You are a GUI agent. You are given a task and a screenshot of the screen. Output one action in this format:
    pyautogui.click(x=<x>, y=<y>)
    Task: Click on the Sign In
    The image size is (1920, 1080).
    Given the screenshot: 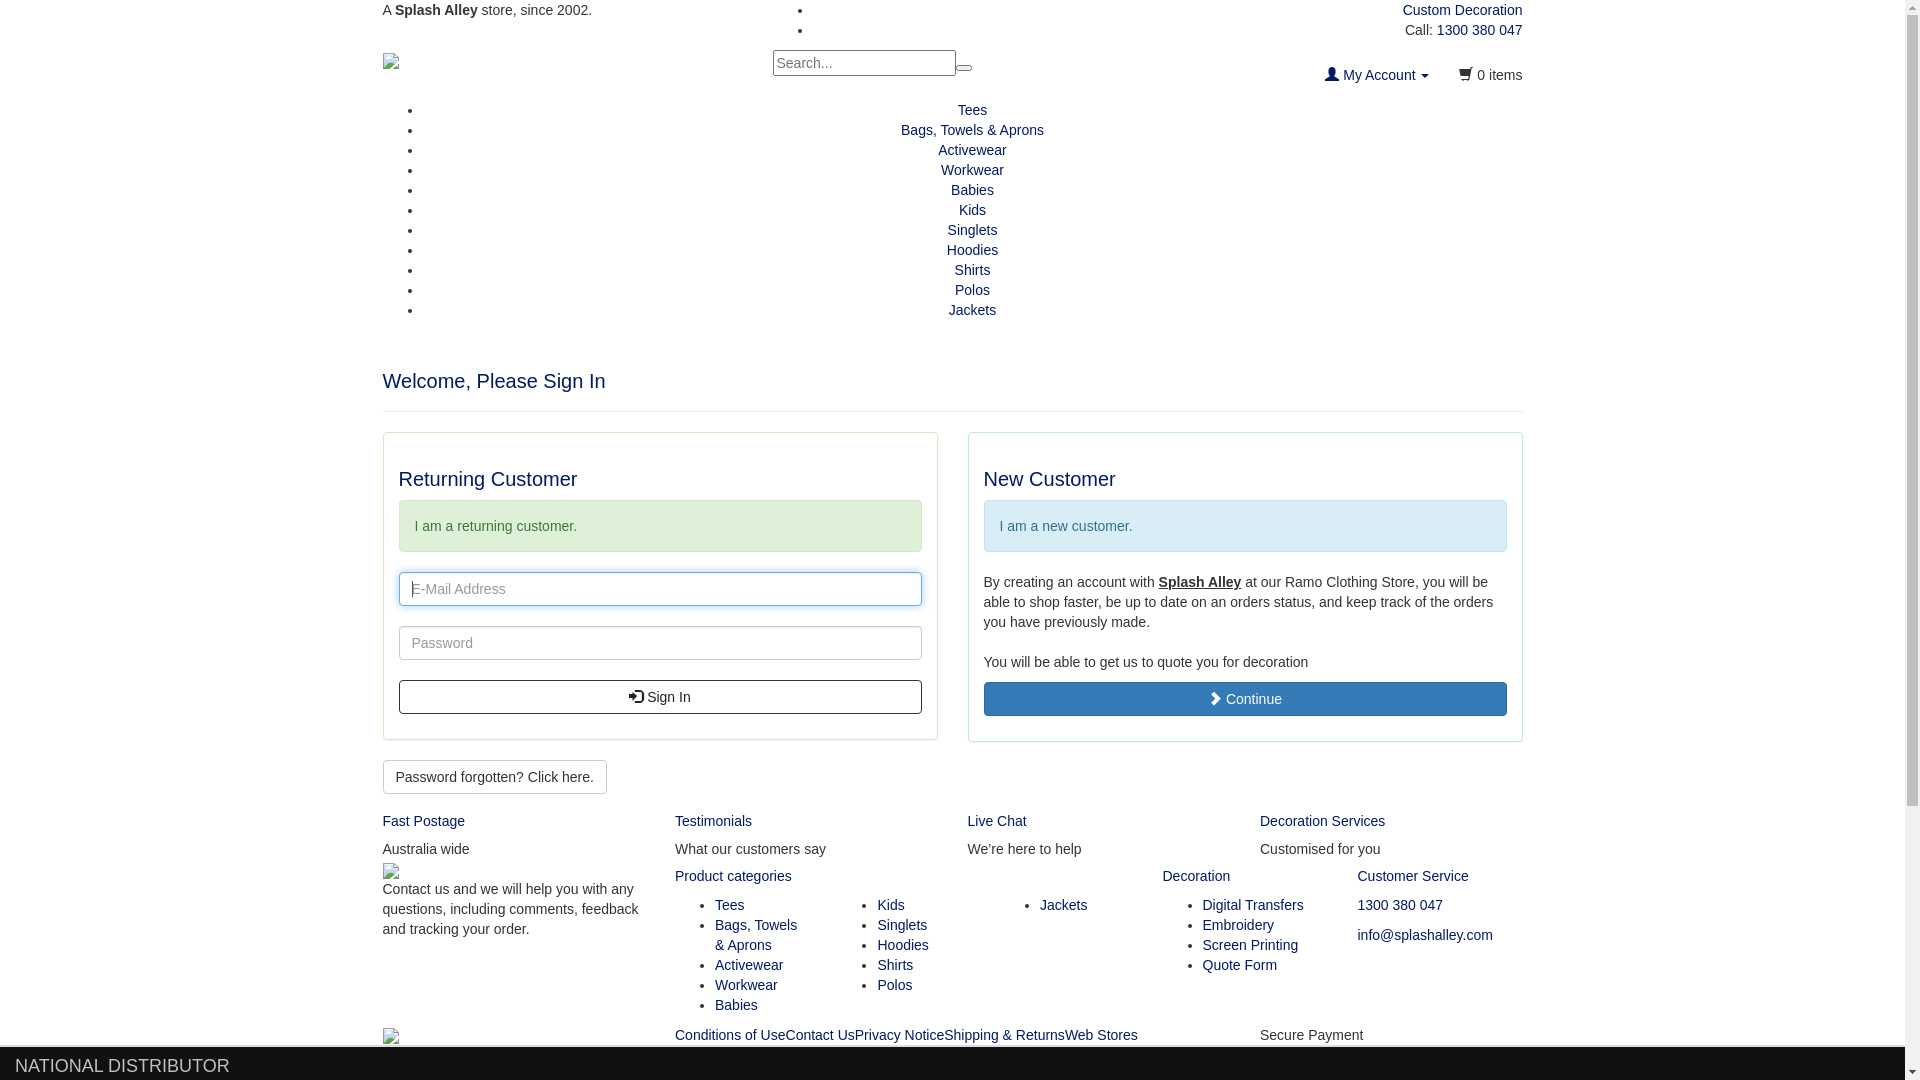 What is the action you would take?
    pyautogui.click(x=660, y=697)
    